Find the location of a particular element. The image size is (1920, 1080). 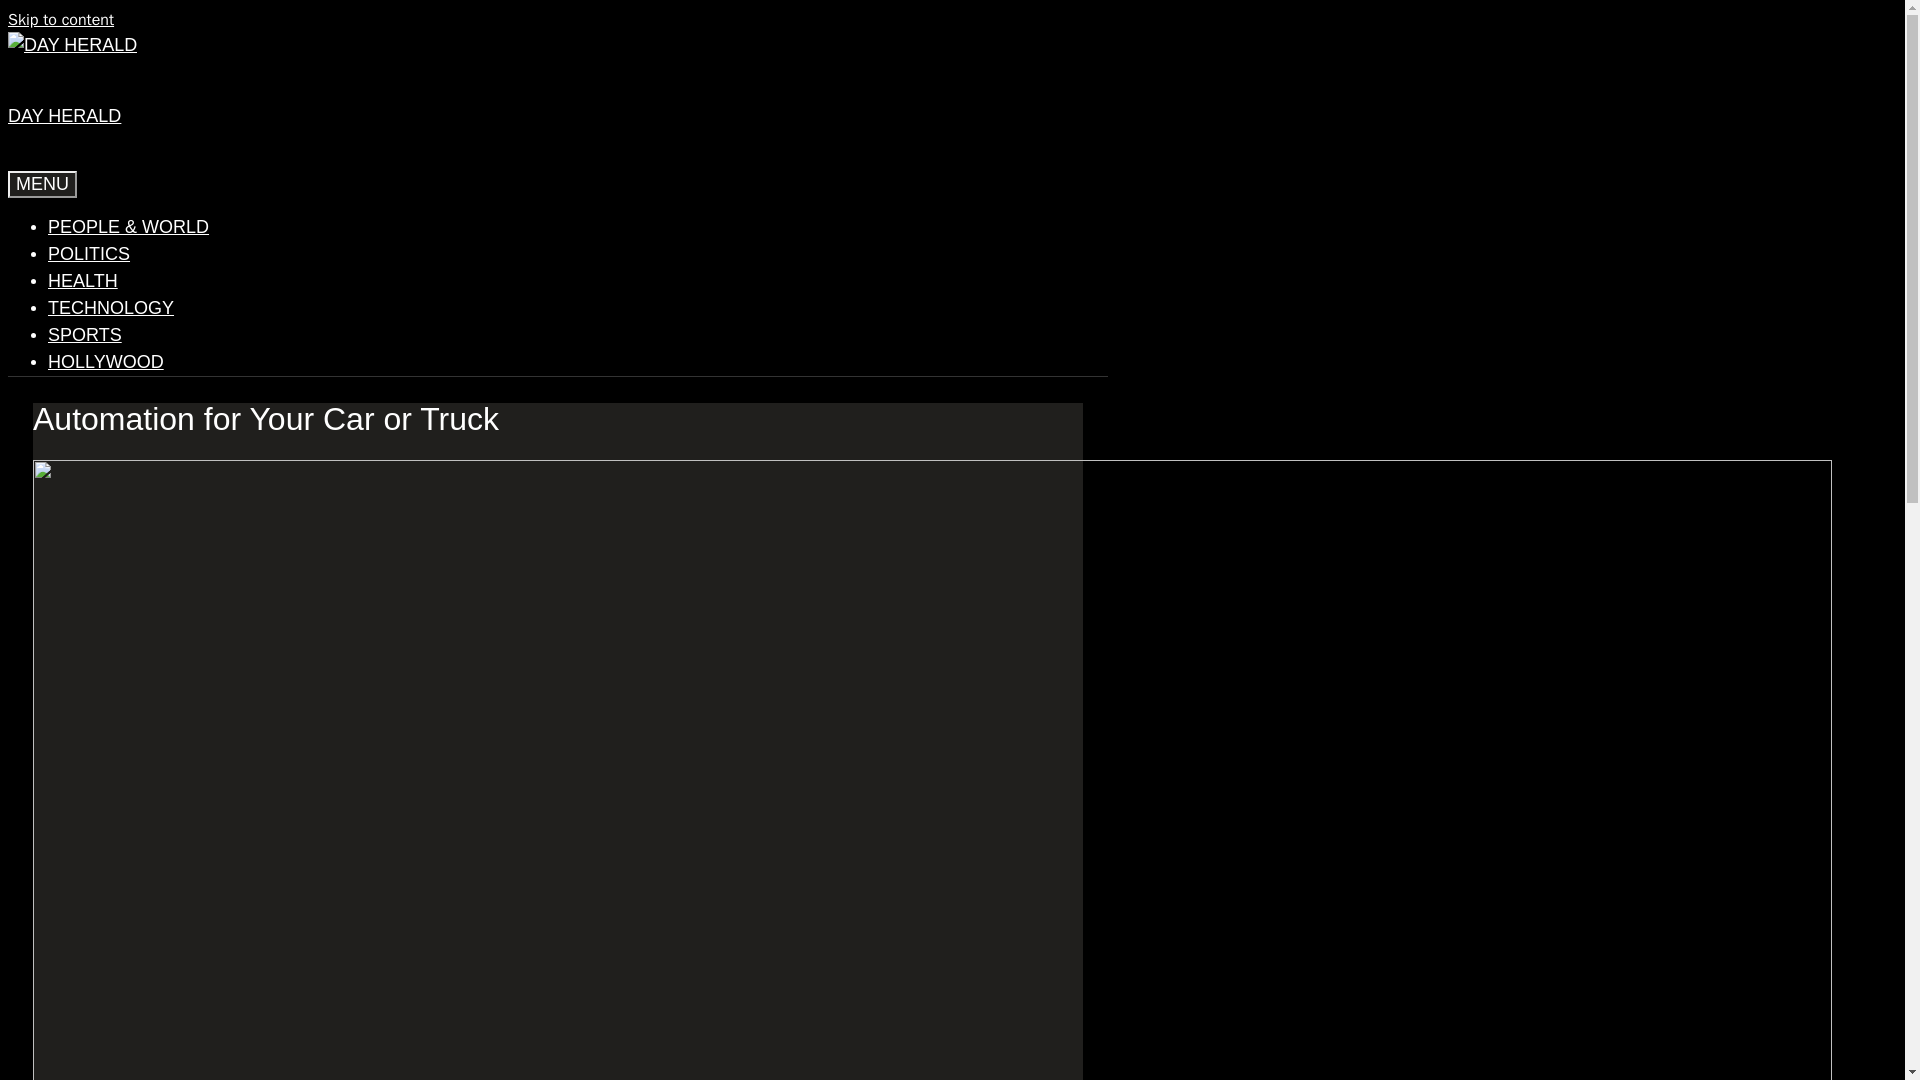

DAY HERALD is located at coordinates (64, 116).